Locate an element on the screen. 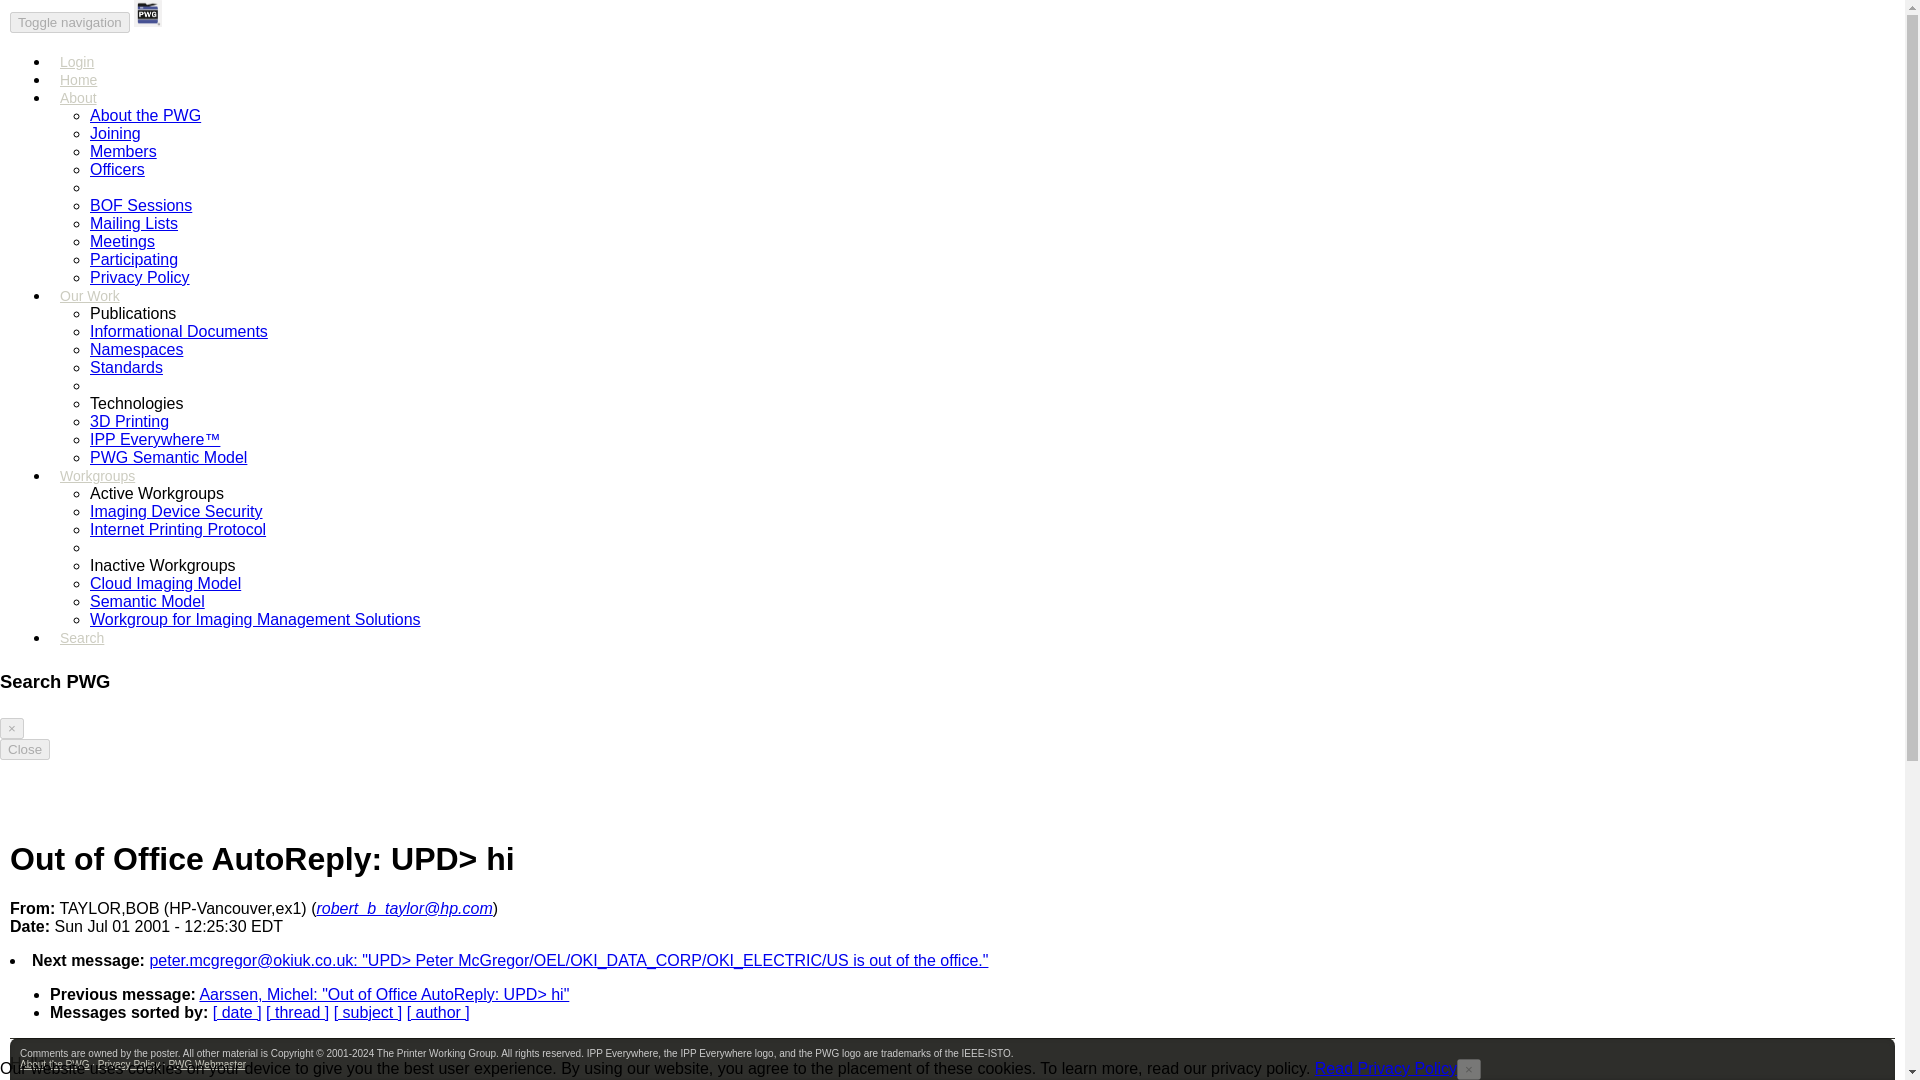 The image size is (1920, 1080). Semantic Model is located at coordinates (148, 601).